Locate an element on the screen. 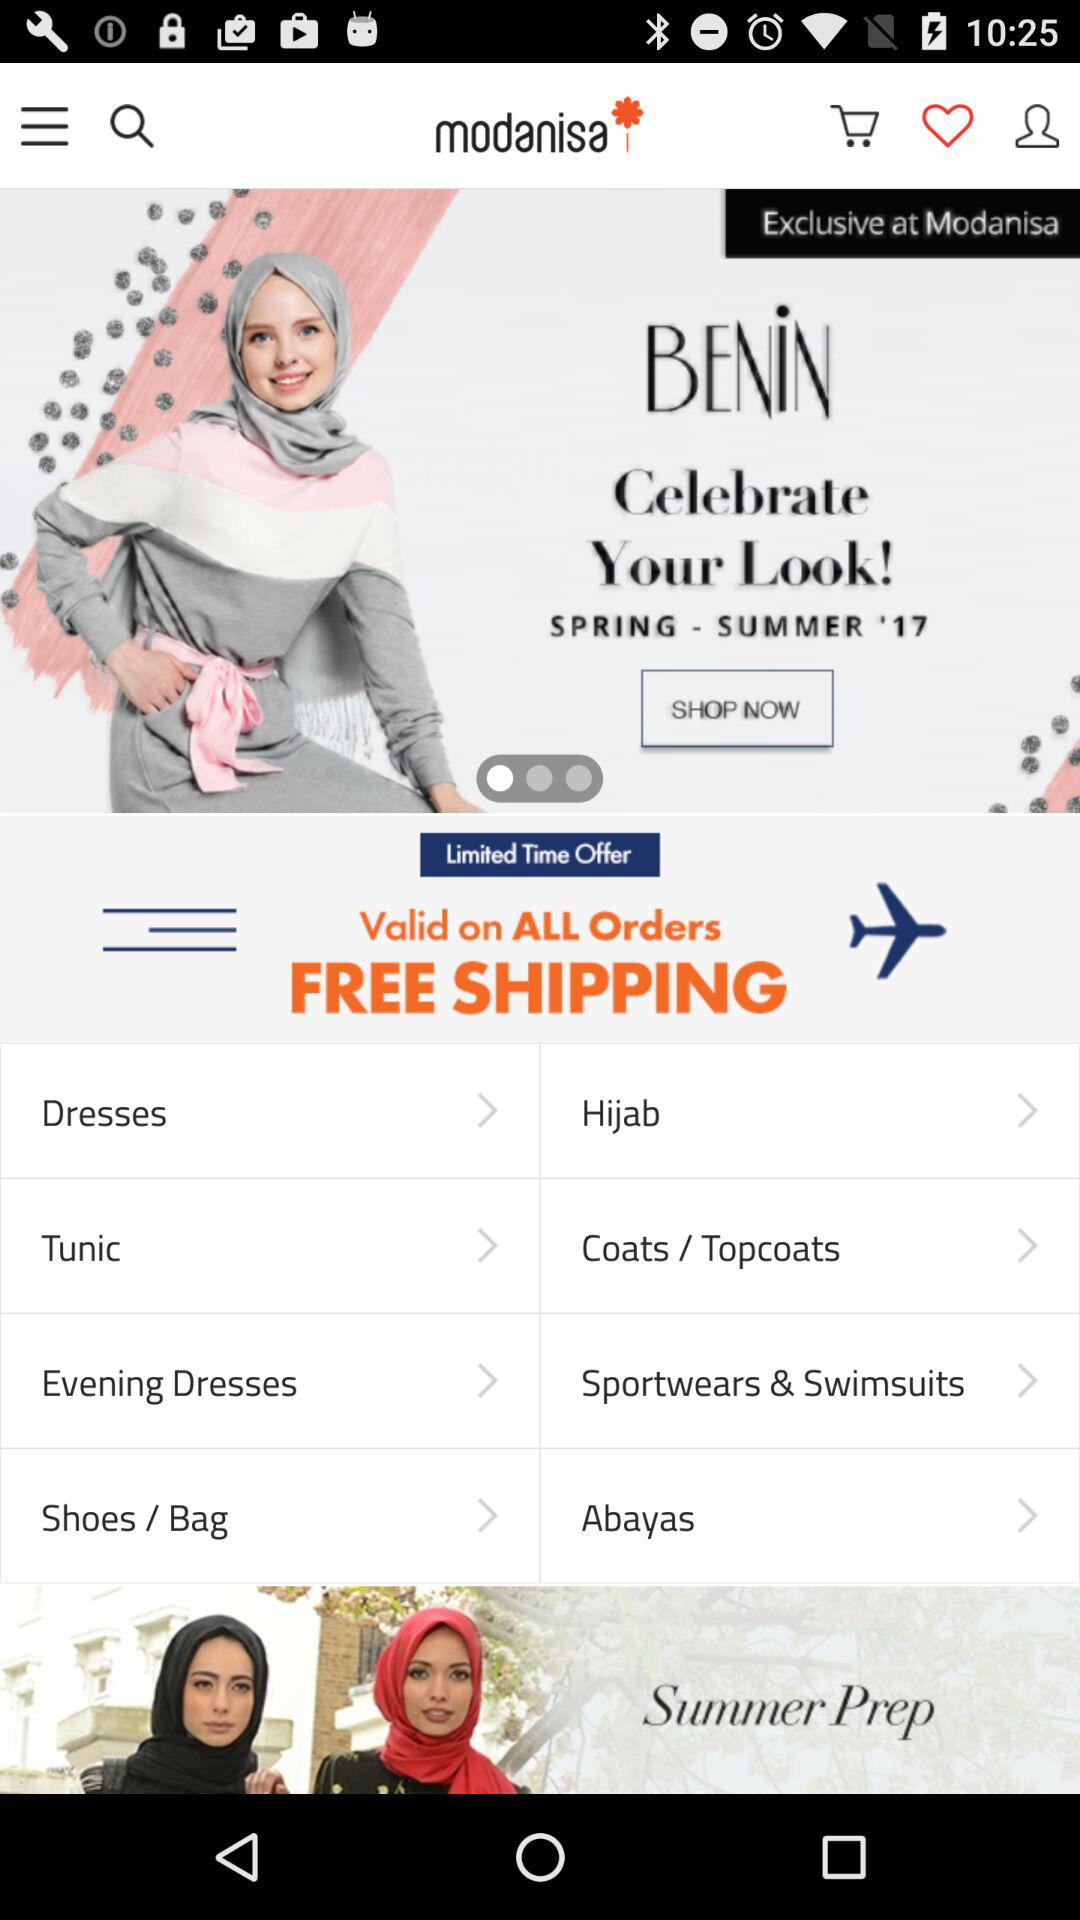 The image size is (1080, 1920). share the article is located at coordinates (540, 930).